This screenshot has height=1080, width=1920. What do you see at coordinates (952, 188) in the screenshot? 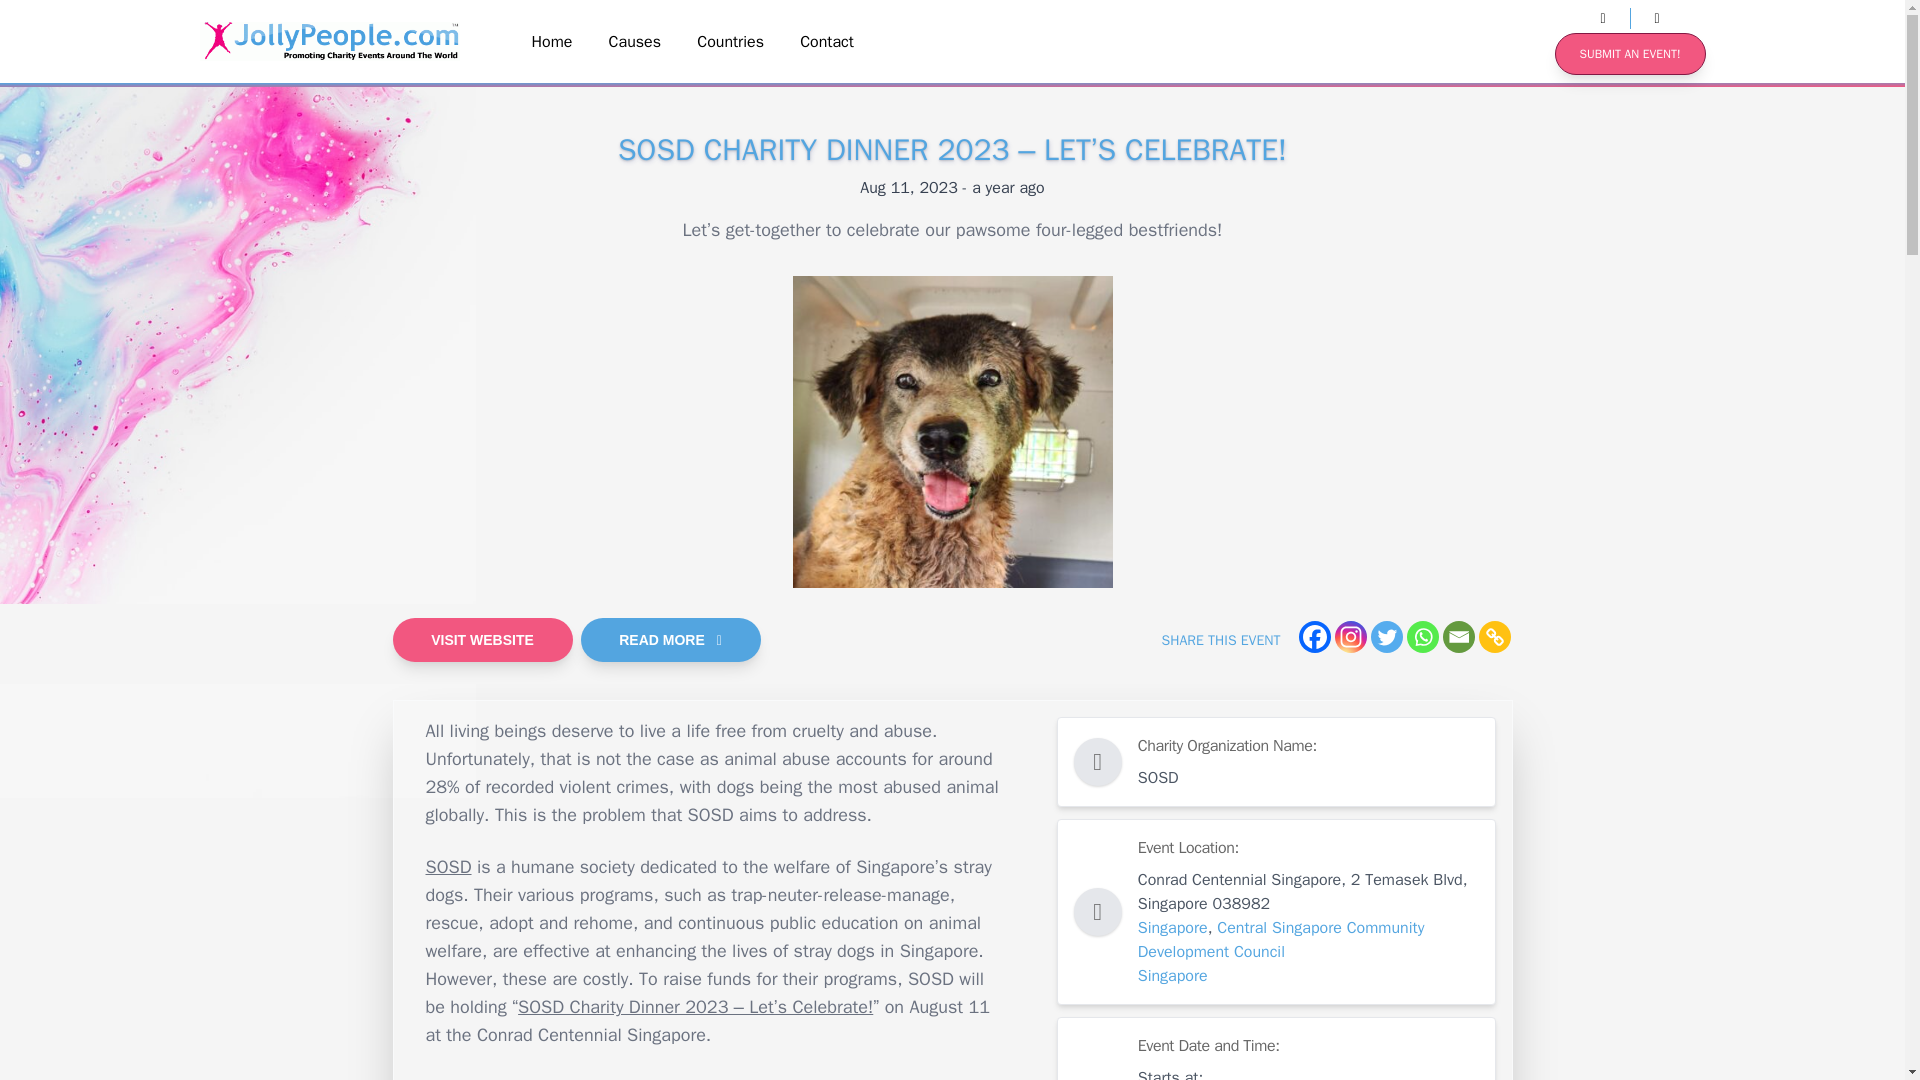
I see `Aug 11, 2023 6:30pm China Standard Time` at bounding box center [952, 188].